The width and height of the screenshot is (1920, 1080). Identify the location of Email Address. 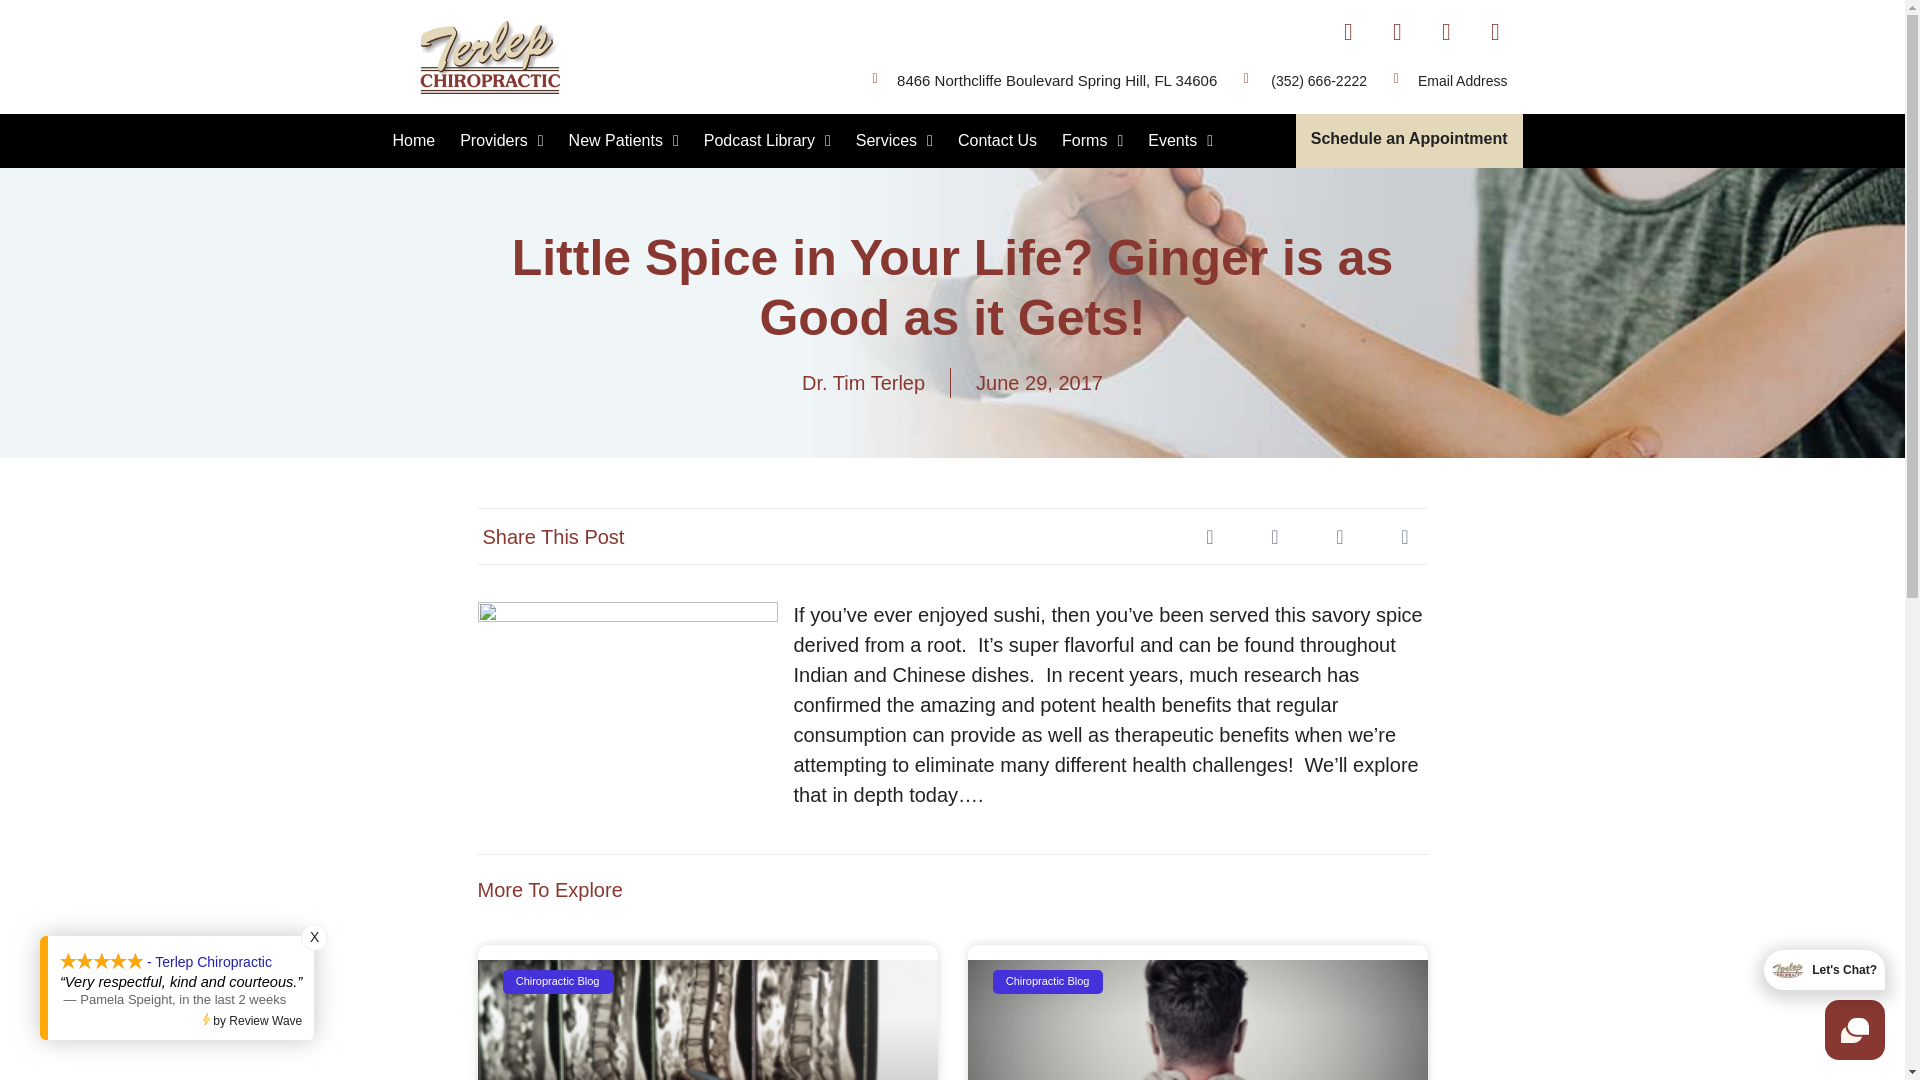
(1462, 80).